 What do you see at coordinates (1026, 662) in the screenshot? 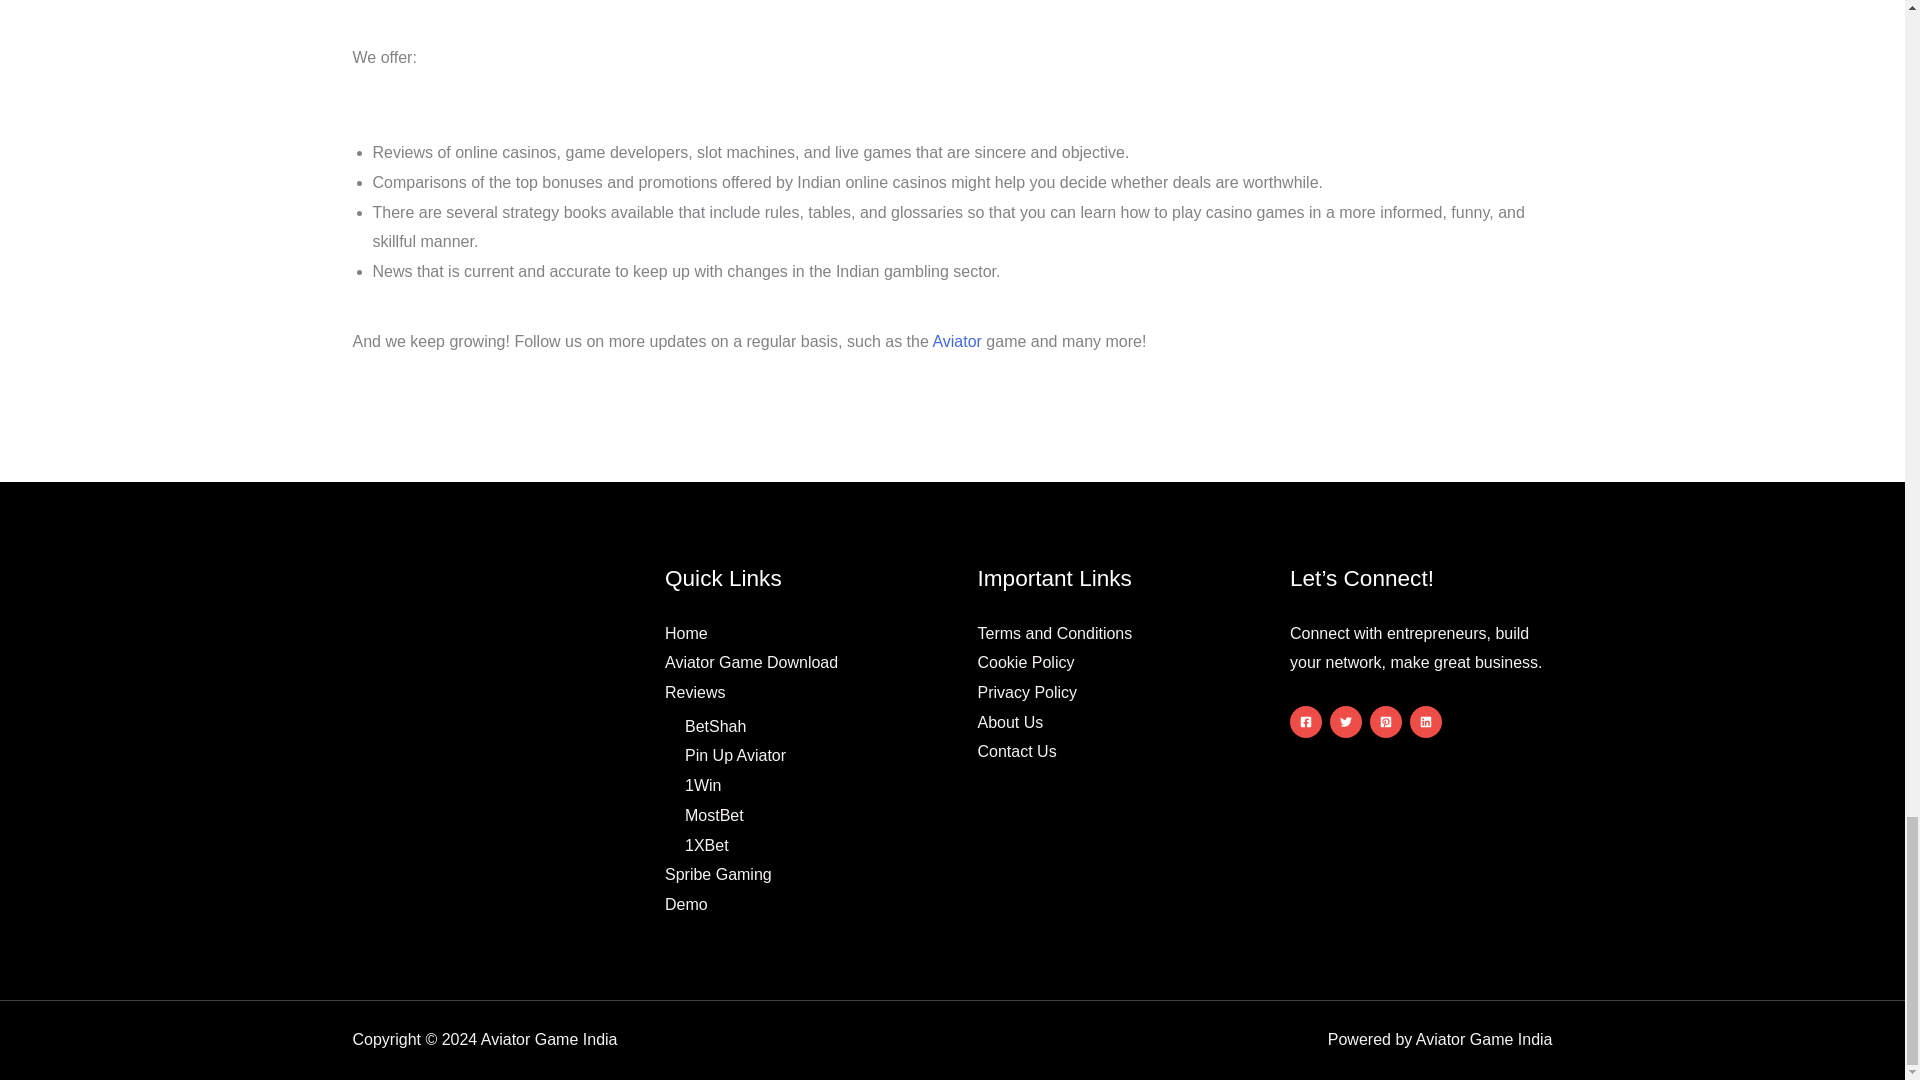
I see `Cookie Policy` at bounding box center [1026, 662].